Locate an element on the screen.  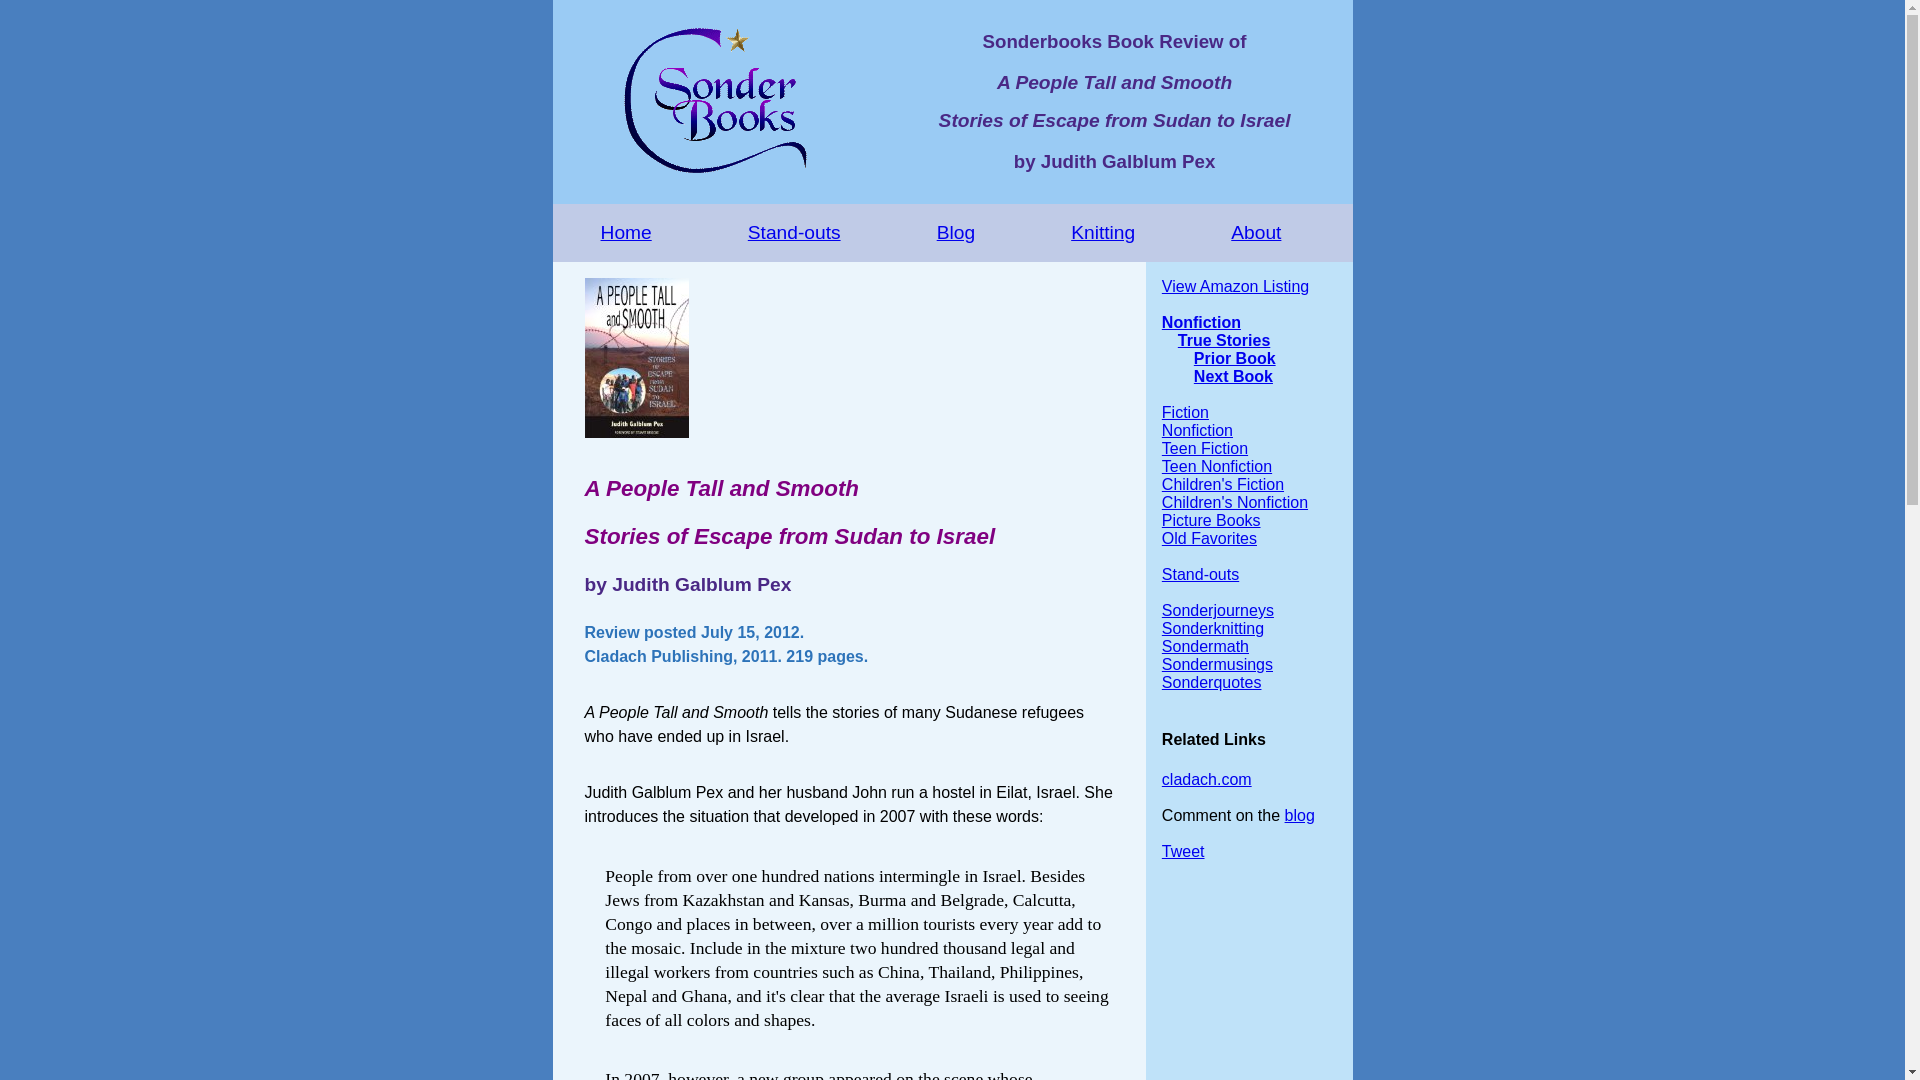
Sonderjourneys is located at coordinates (1218, 610).